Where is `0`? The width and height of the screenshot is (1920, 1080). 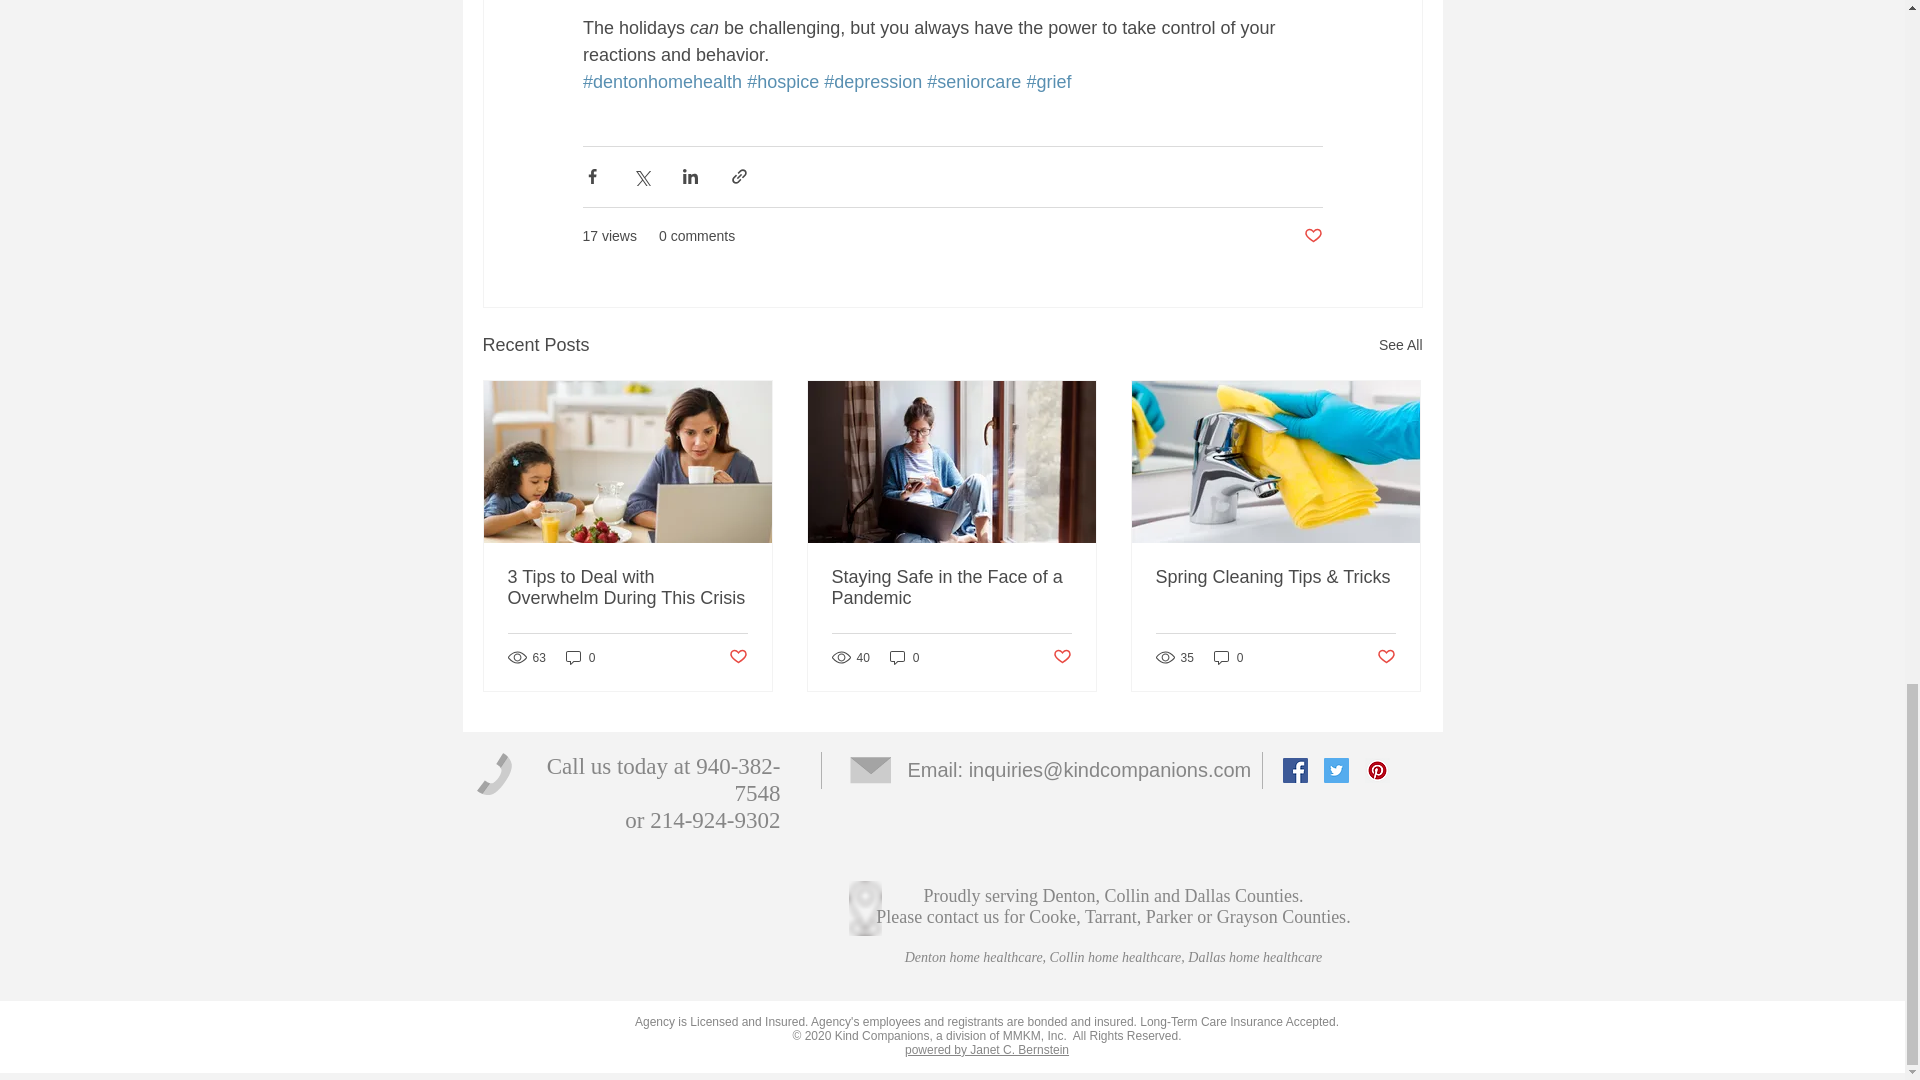 0 is located at coordinates (580, 658).